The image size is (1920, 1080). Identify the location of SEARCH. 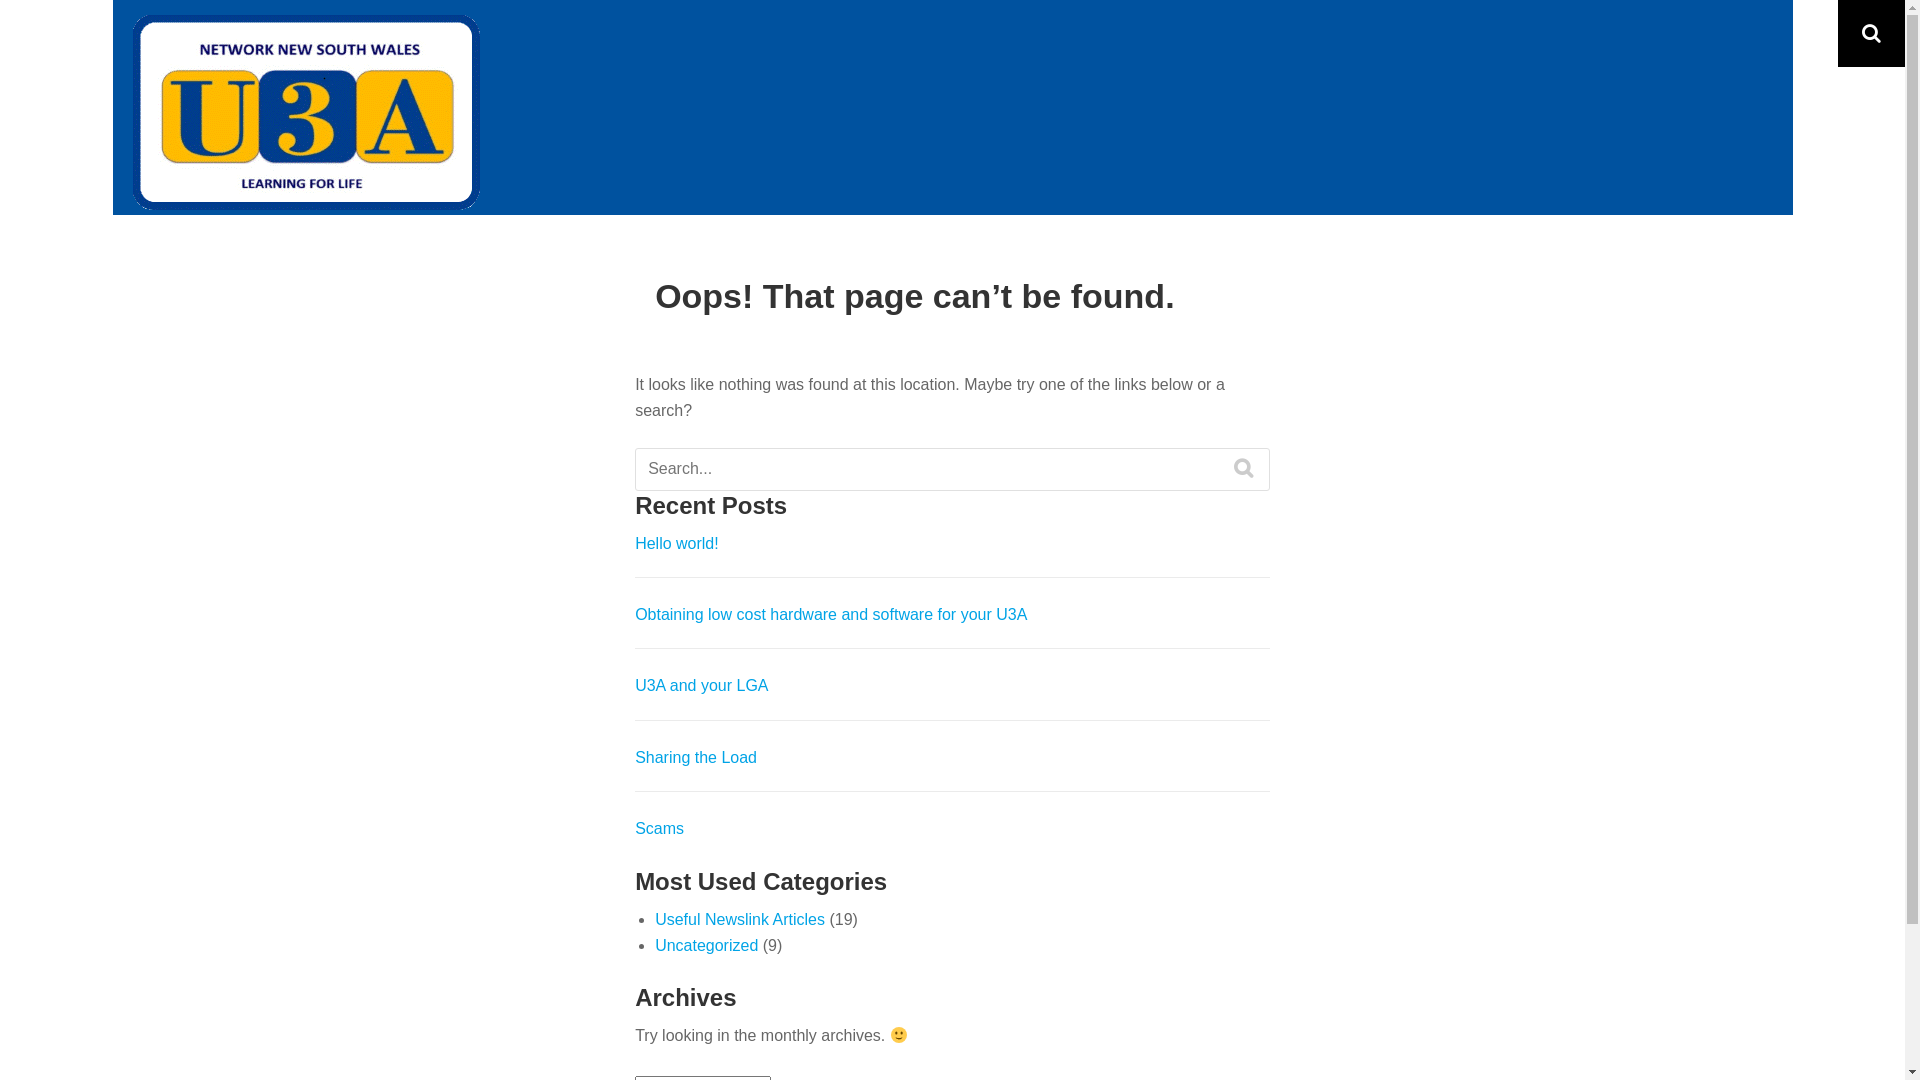
(1244, 468).